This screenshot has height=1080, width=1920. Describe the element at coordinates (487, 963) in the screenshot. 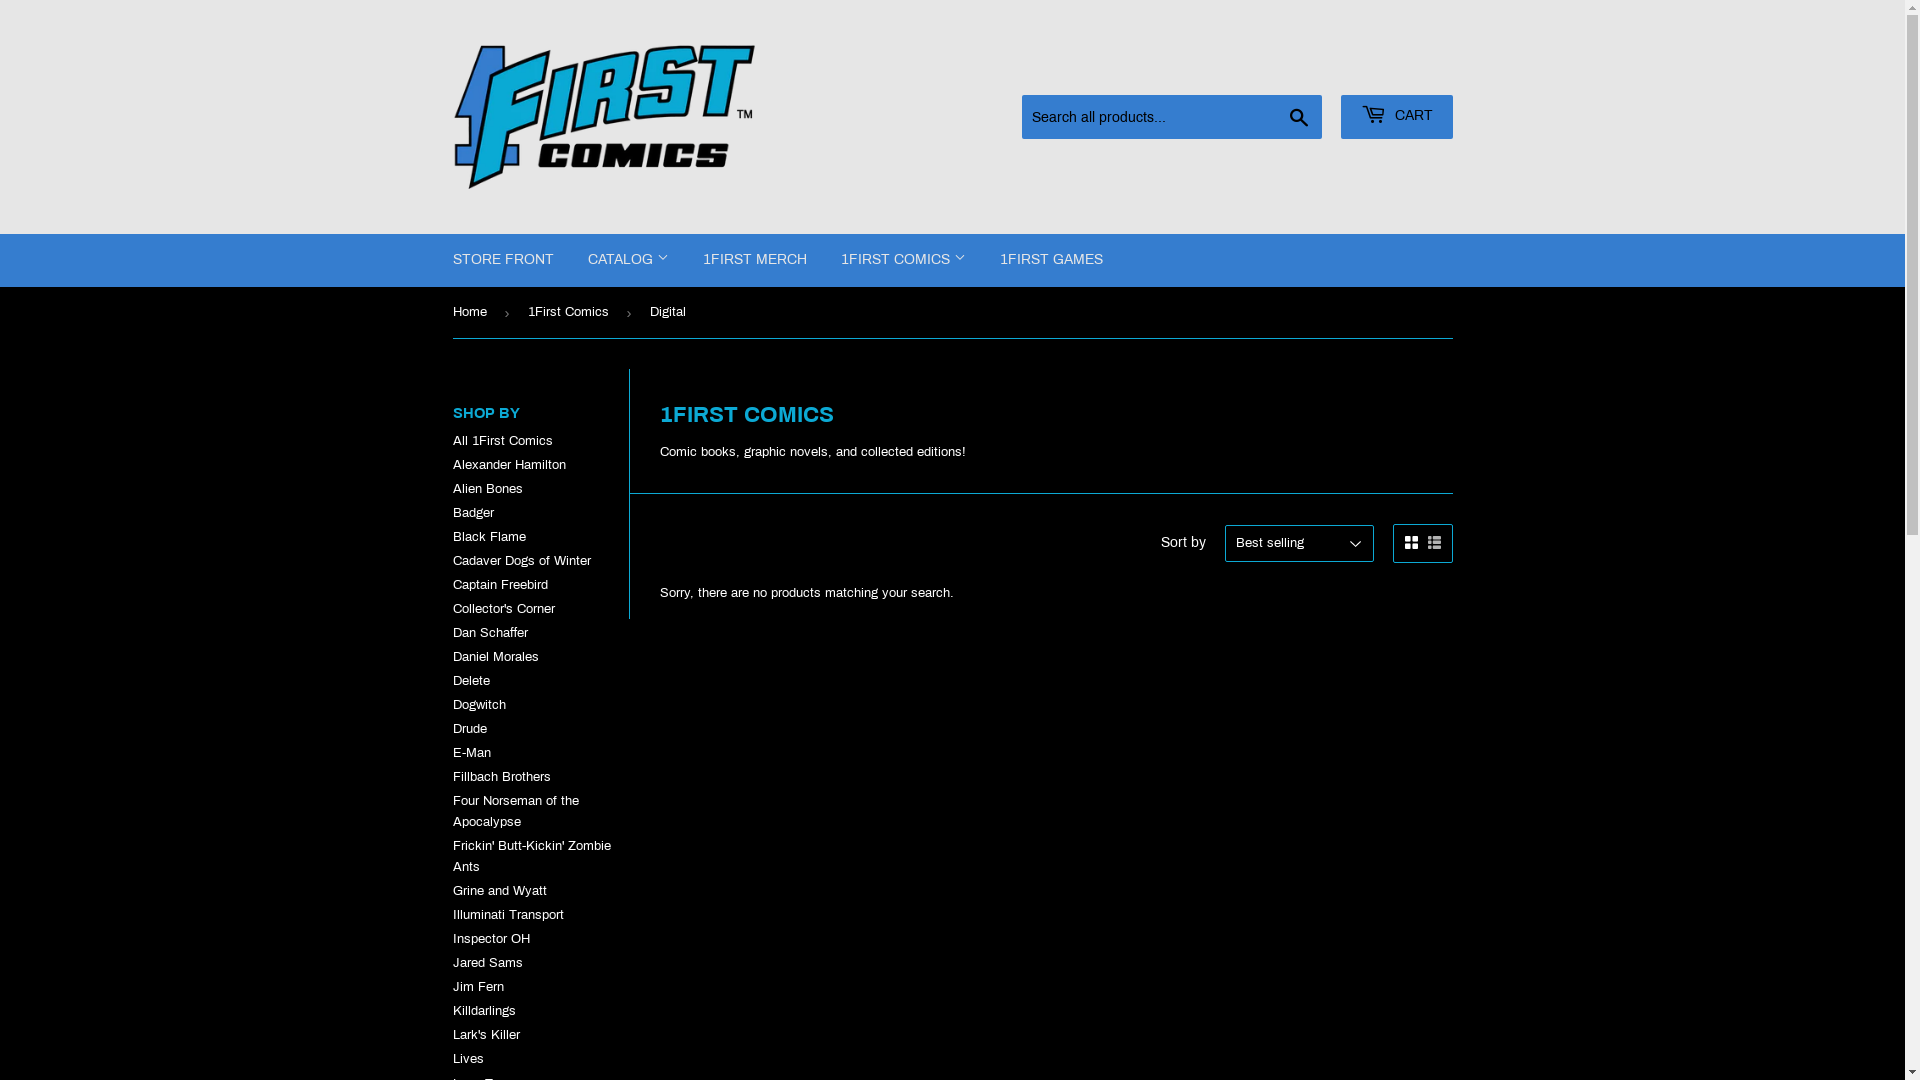

I see `Jared Sams` at that location.